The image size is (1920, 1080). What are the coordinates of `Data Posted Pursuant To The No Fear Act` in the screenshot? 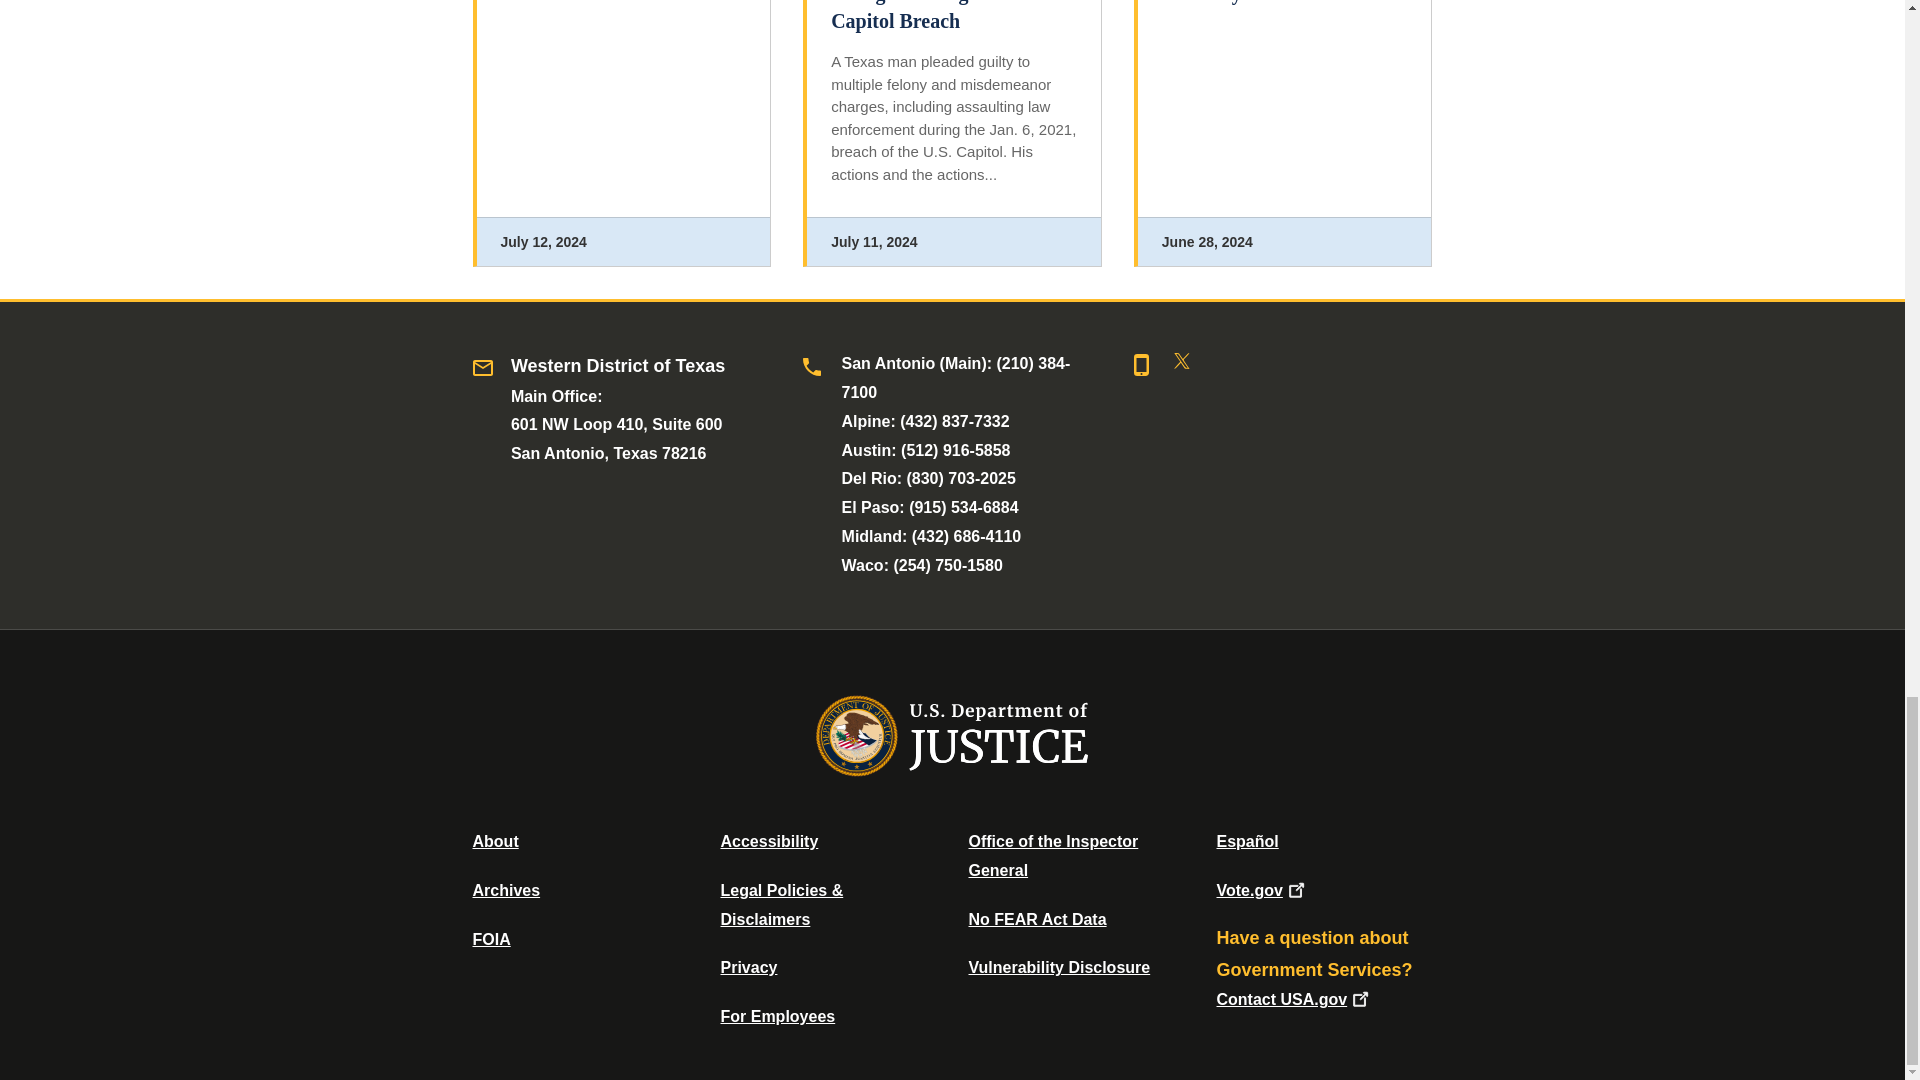 It's located at (1036, 919).